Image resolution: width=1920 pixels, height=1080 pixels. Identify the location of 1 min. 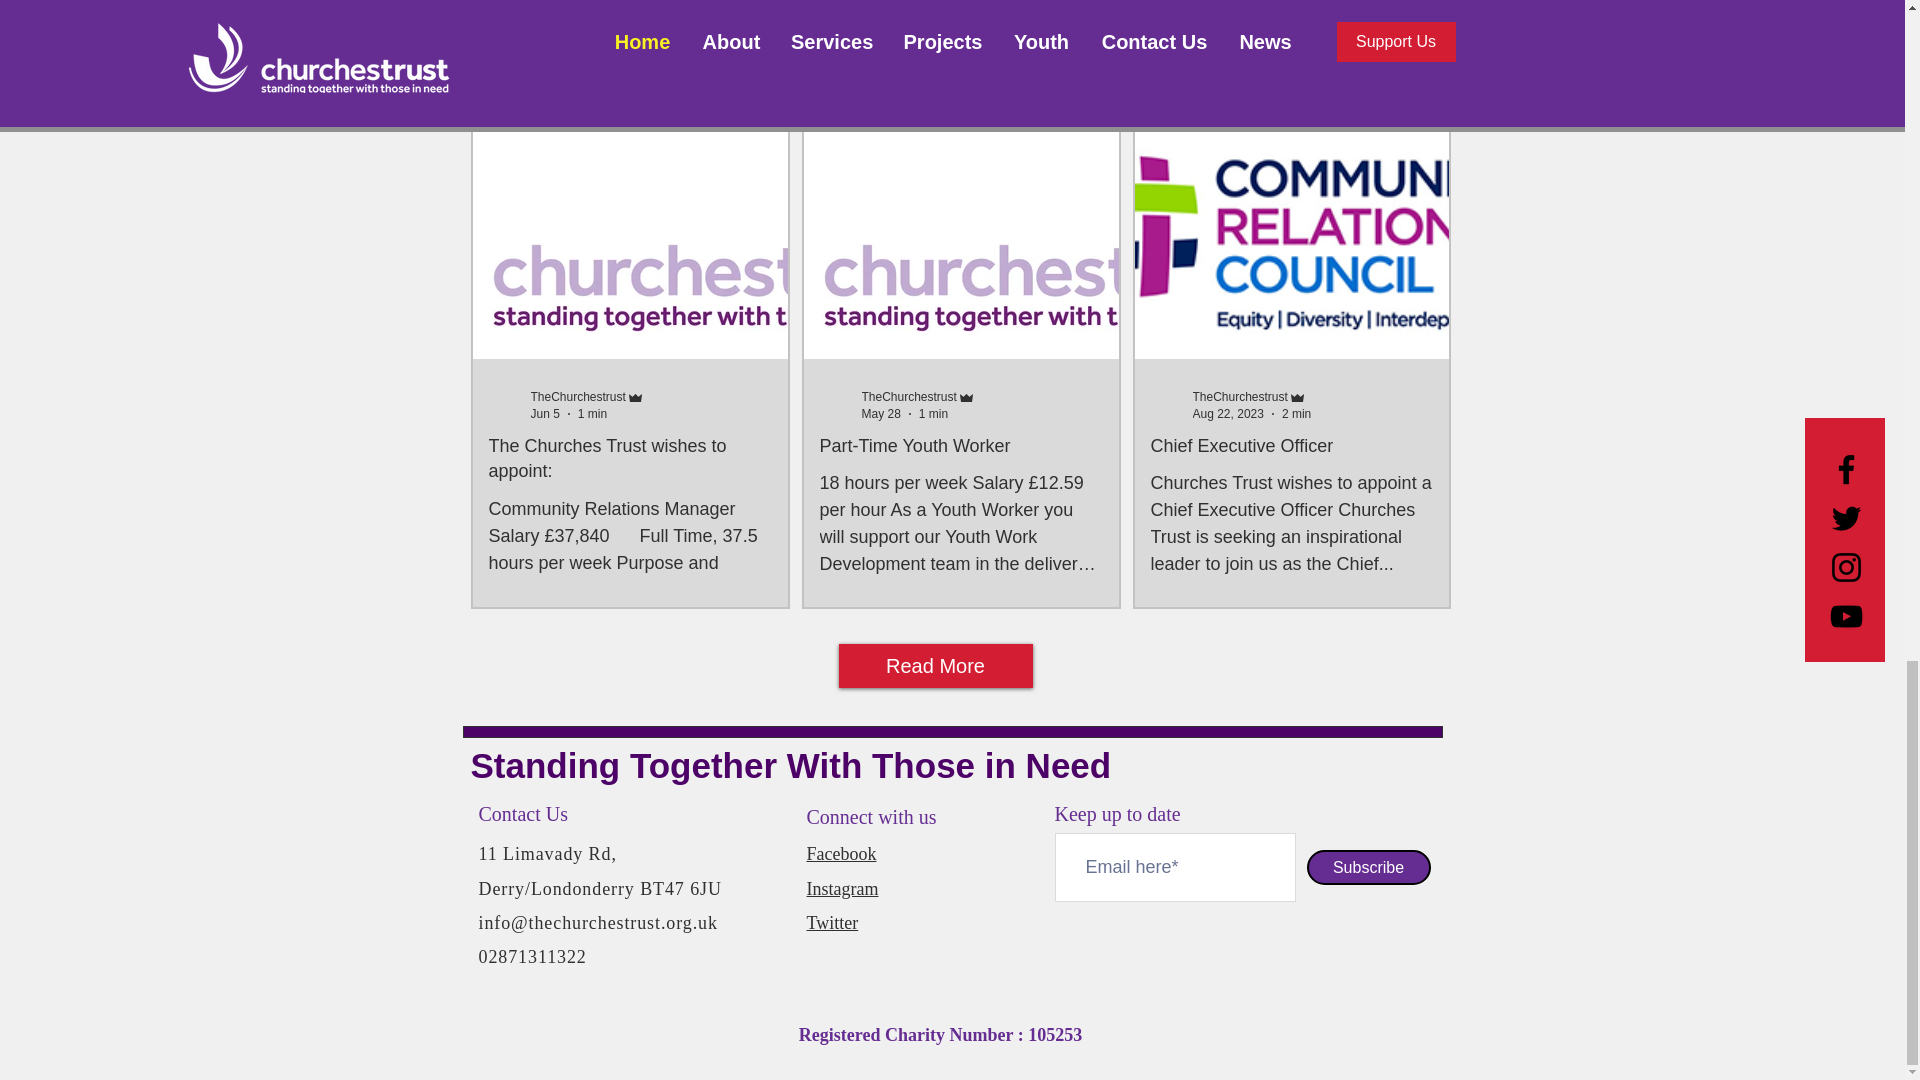
(592, 414).